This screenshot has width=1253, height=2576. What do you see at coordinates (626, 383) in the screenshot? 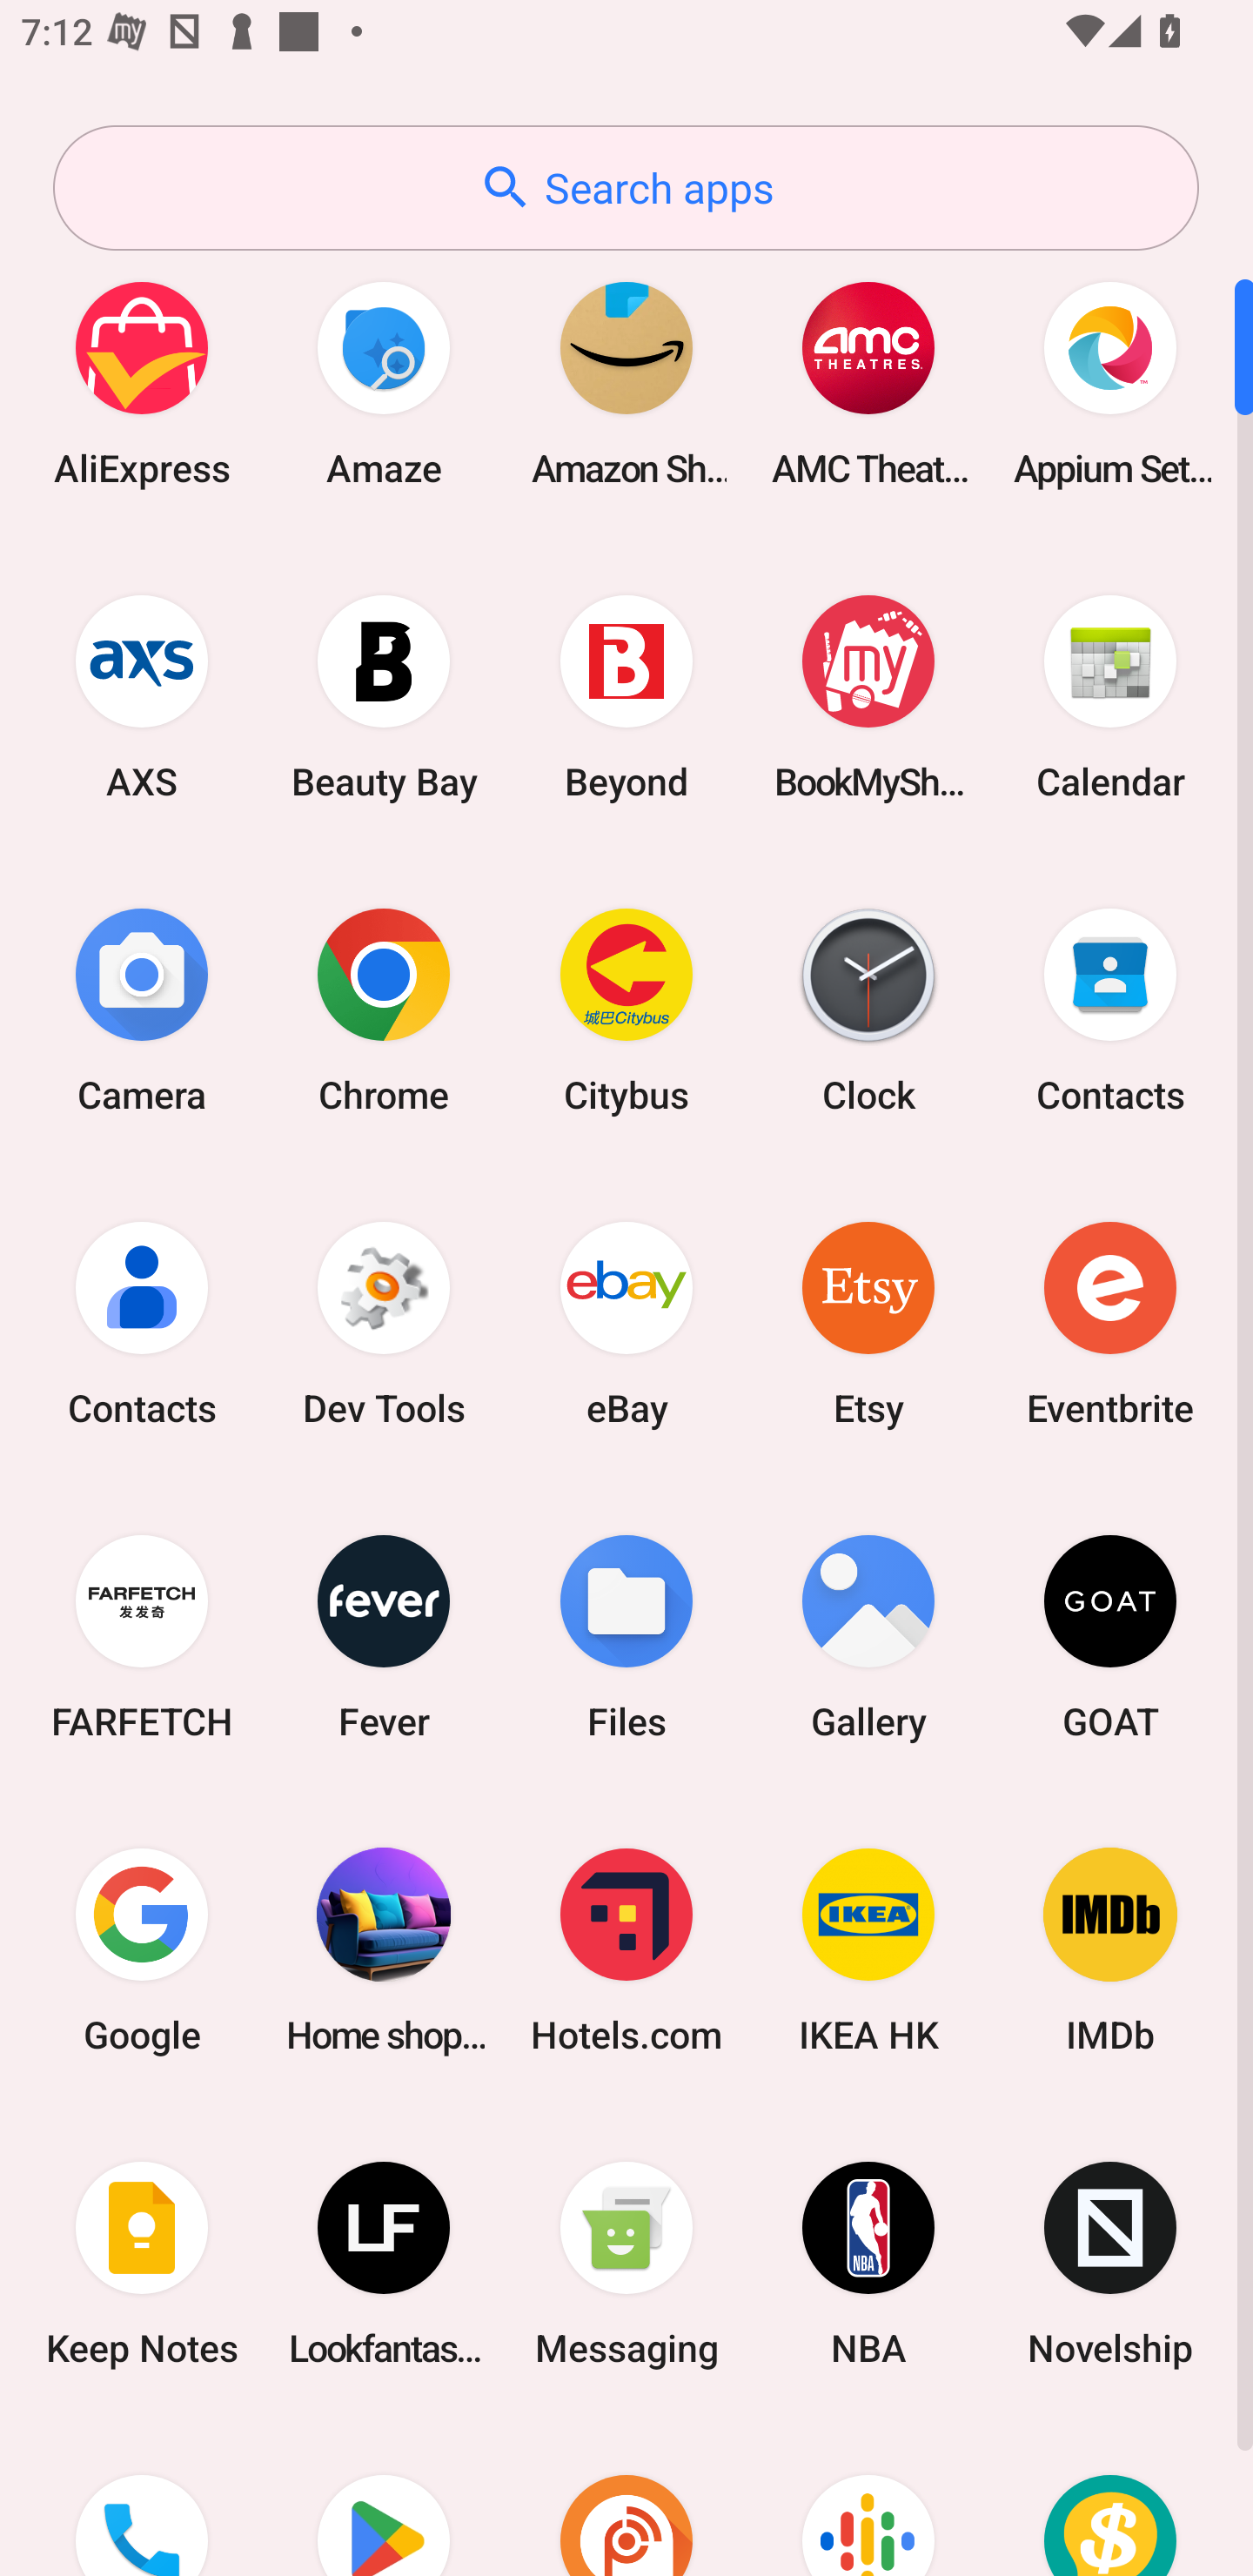
I see `Amazon Shopping` at bounding box center [626, 383].